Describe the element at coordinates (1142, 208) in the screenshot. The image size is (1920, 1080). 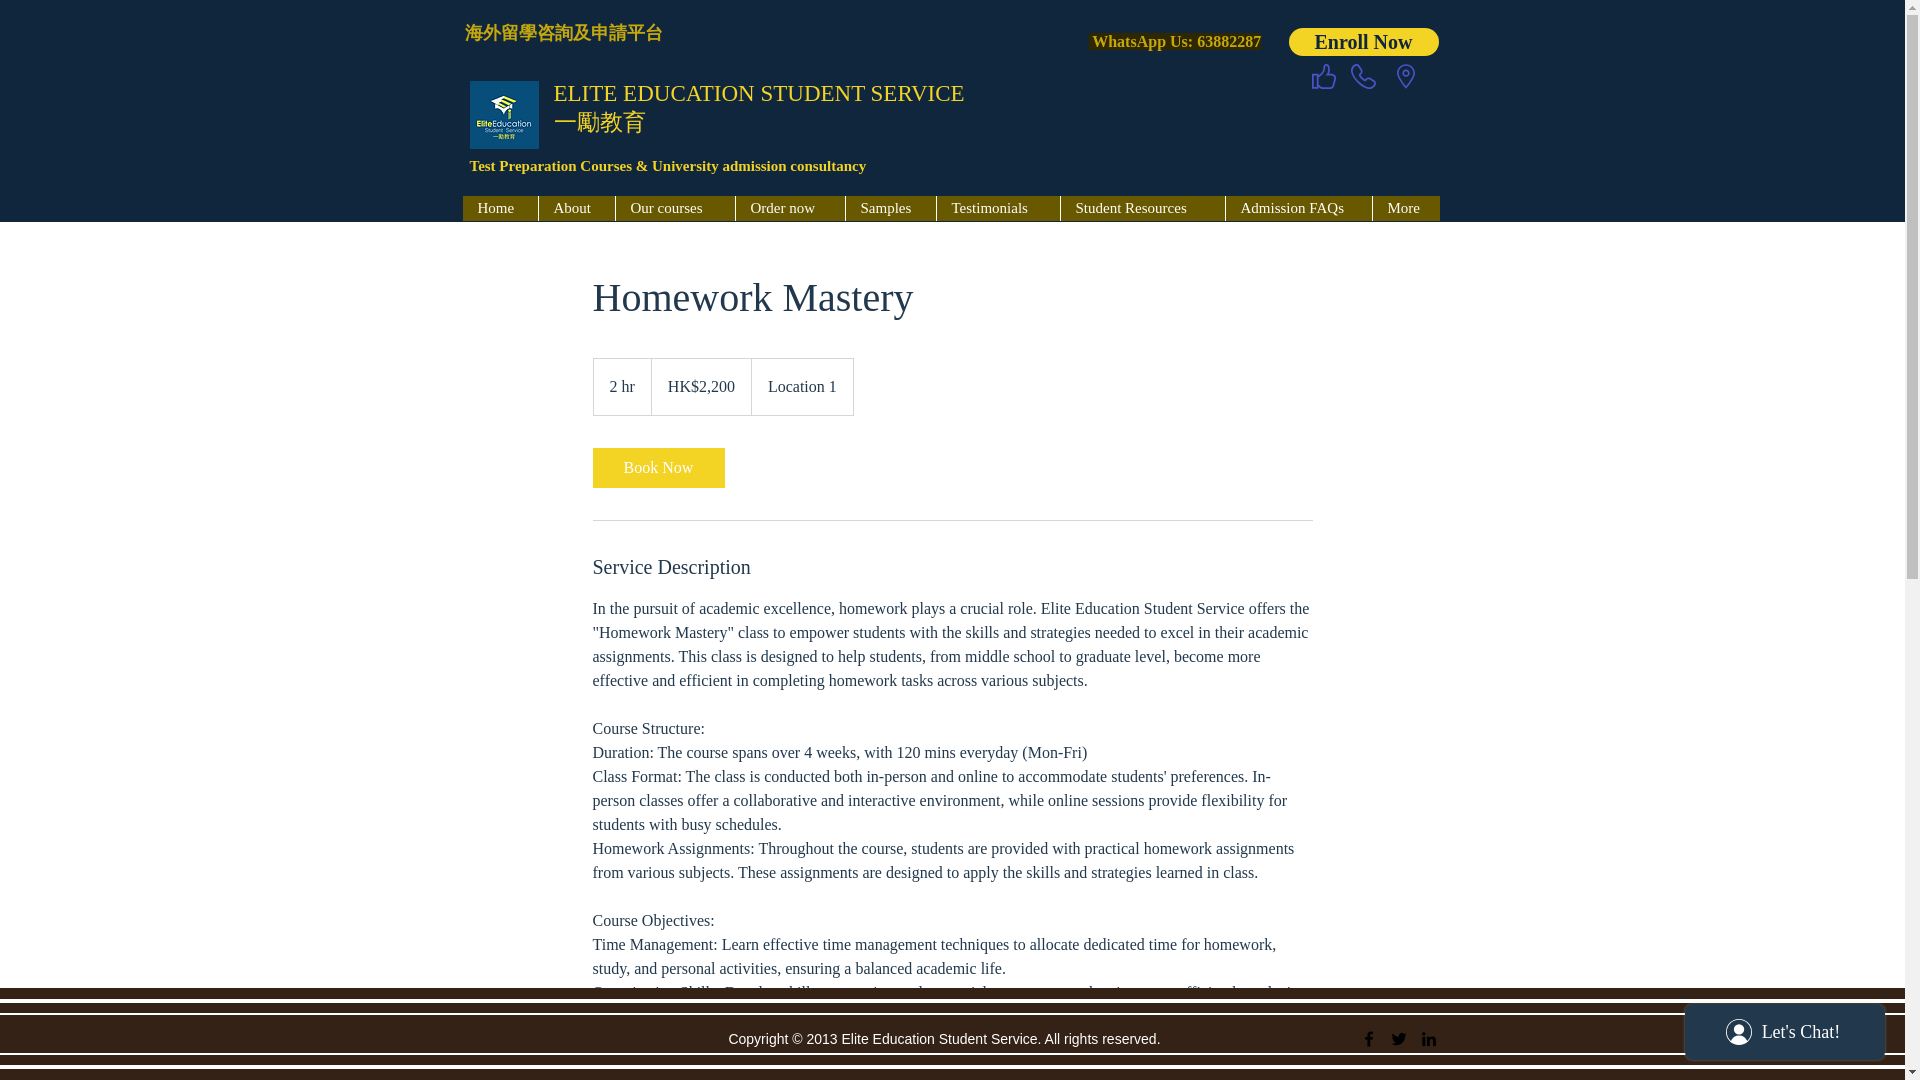
I see `Student Resources` at that location.